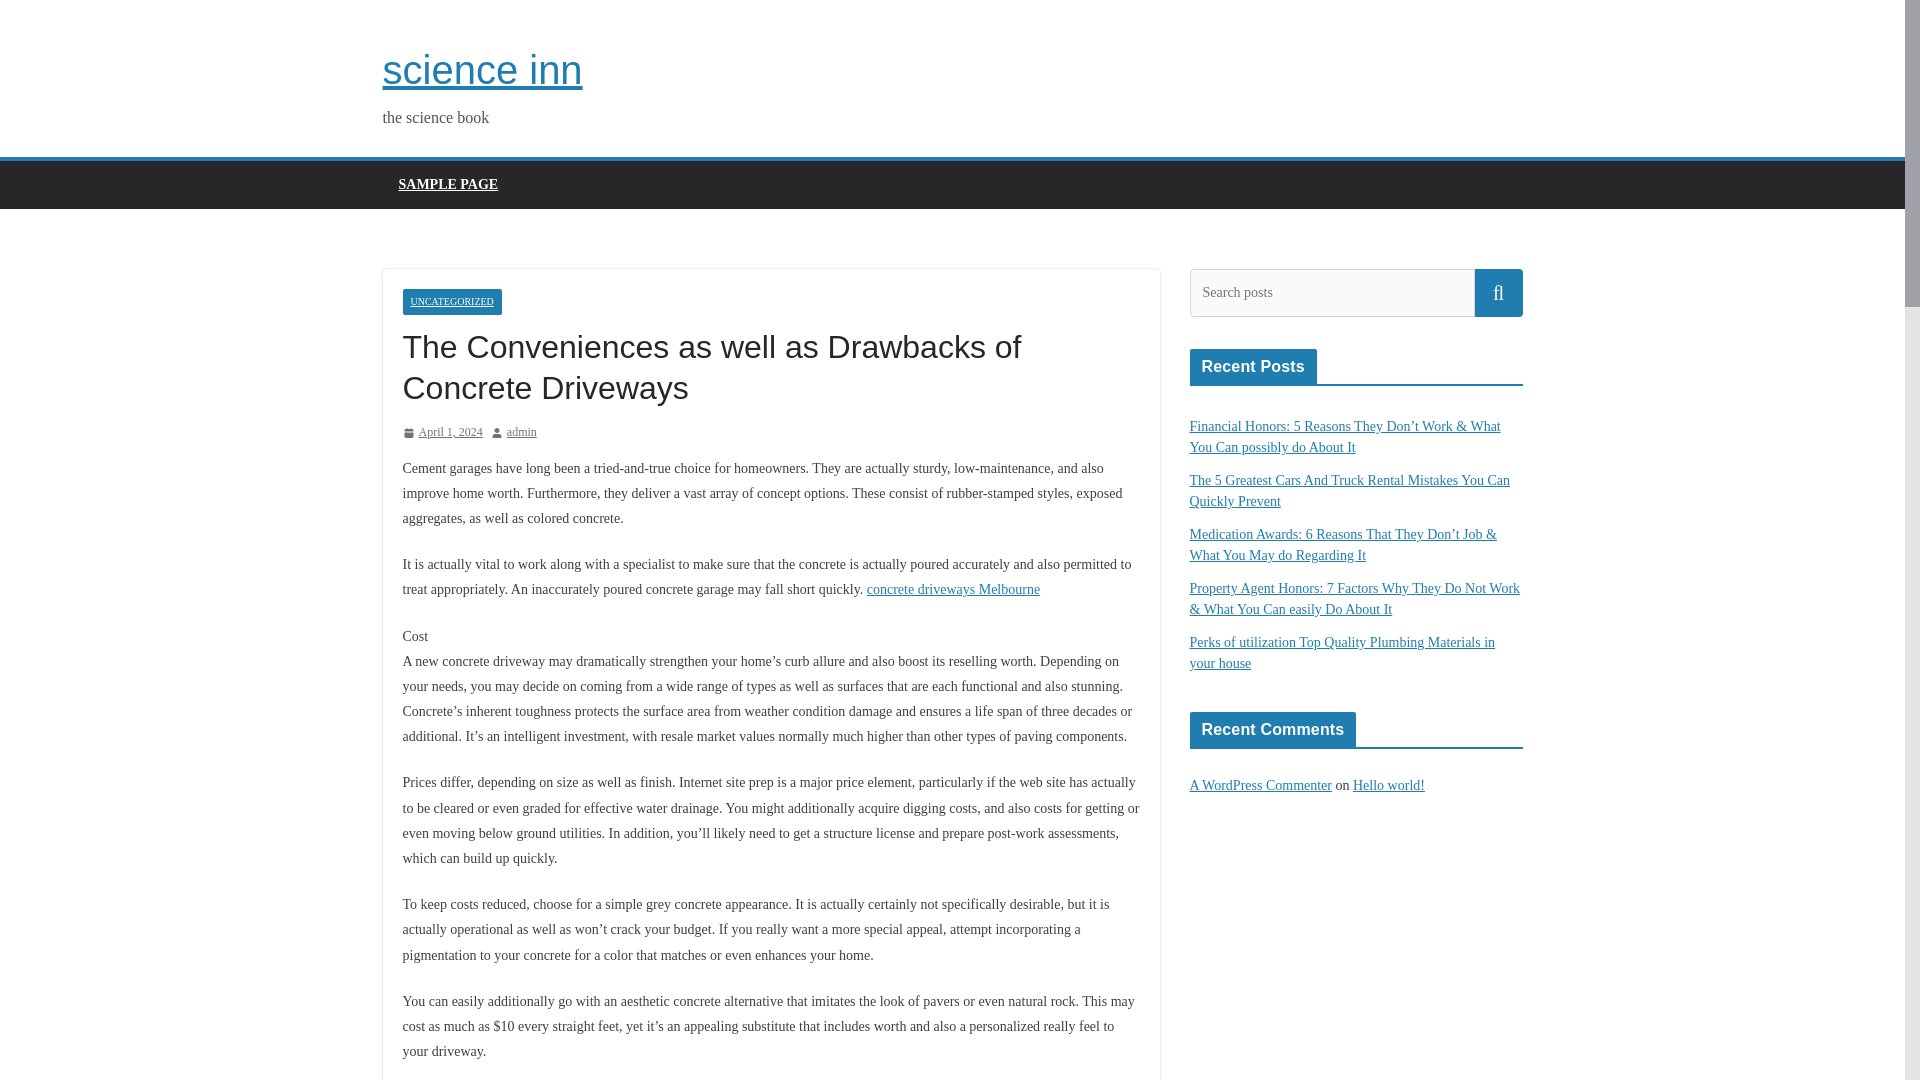 The image size is (1920, 1080). I want to click on SAMPLE PAGE, so click(447, 184).